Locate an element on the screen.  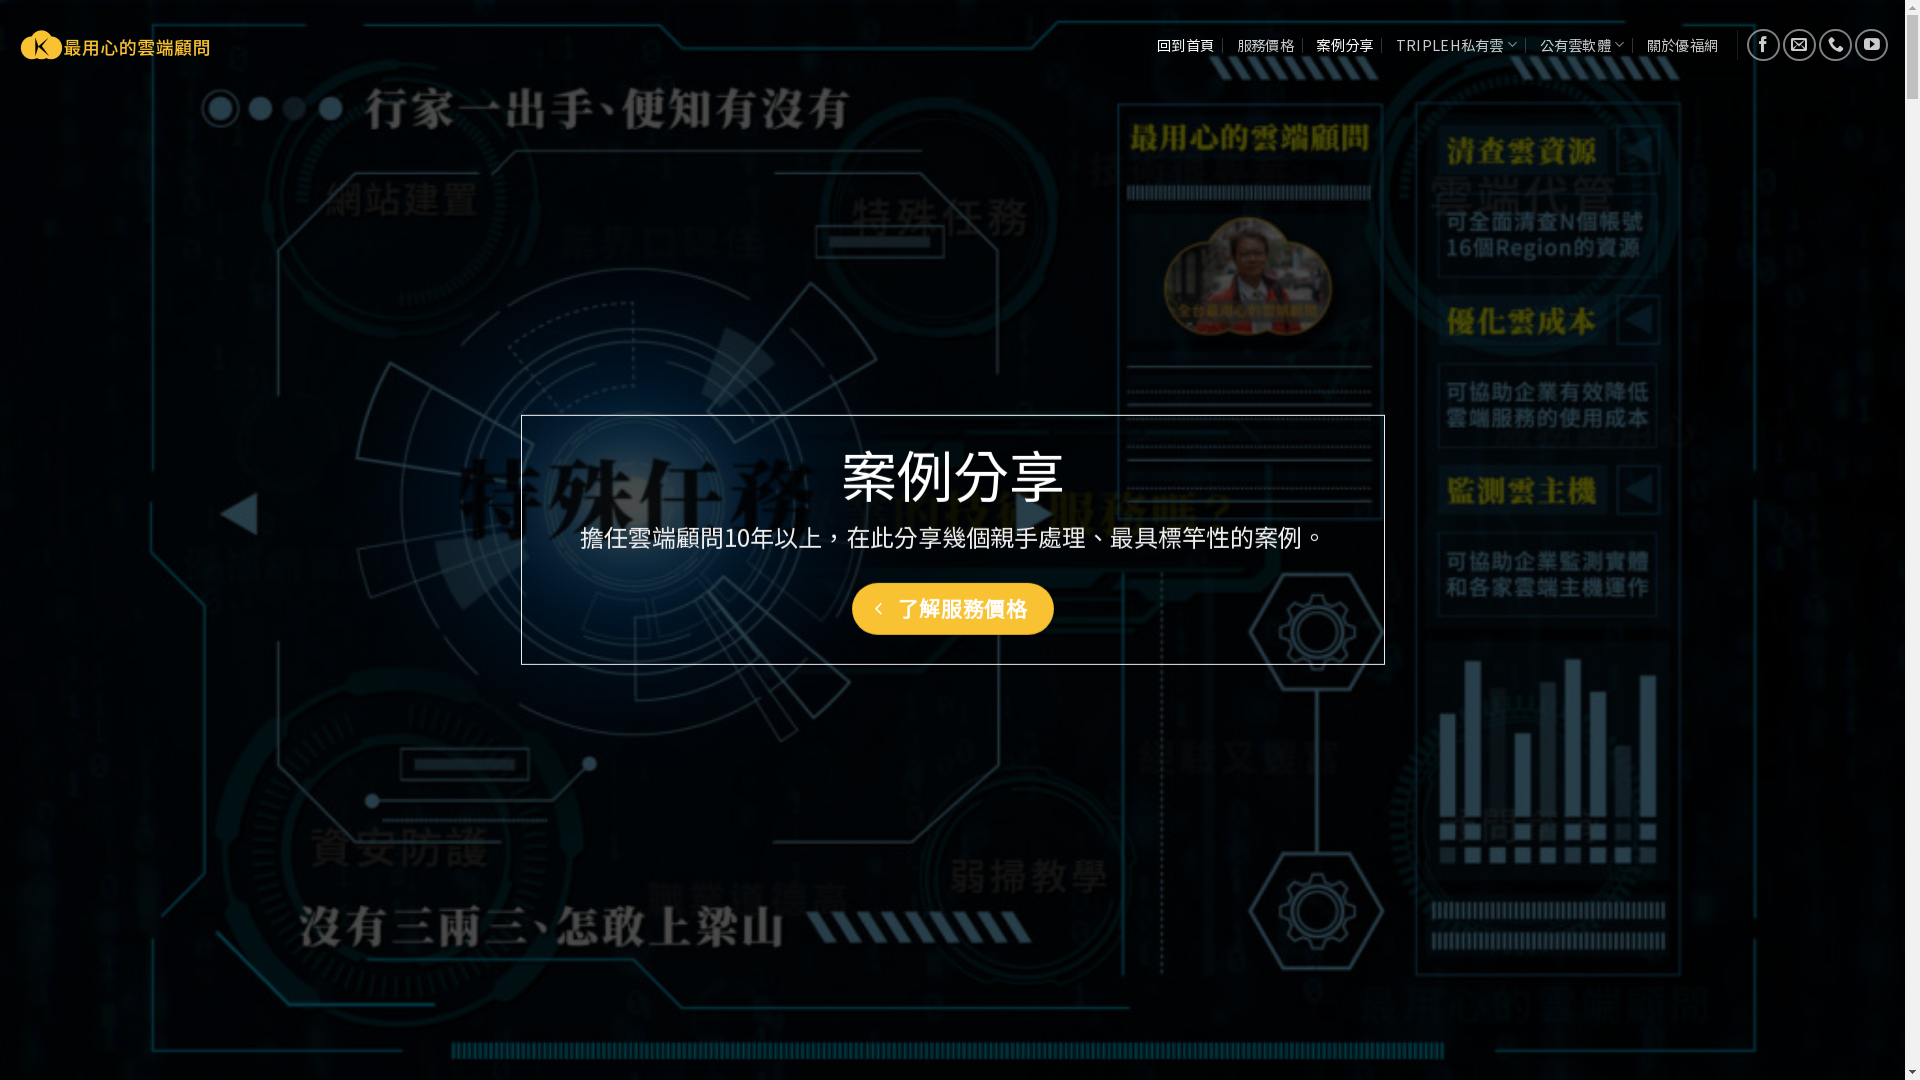
Follow on Facebook is located at coordinates (1764, 46).